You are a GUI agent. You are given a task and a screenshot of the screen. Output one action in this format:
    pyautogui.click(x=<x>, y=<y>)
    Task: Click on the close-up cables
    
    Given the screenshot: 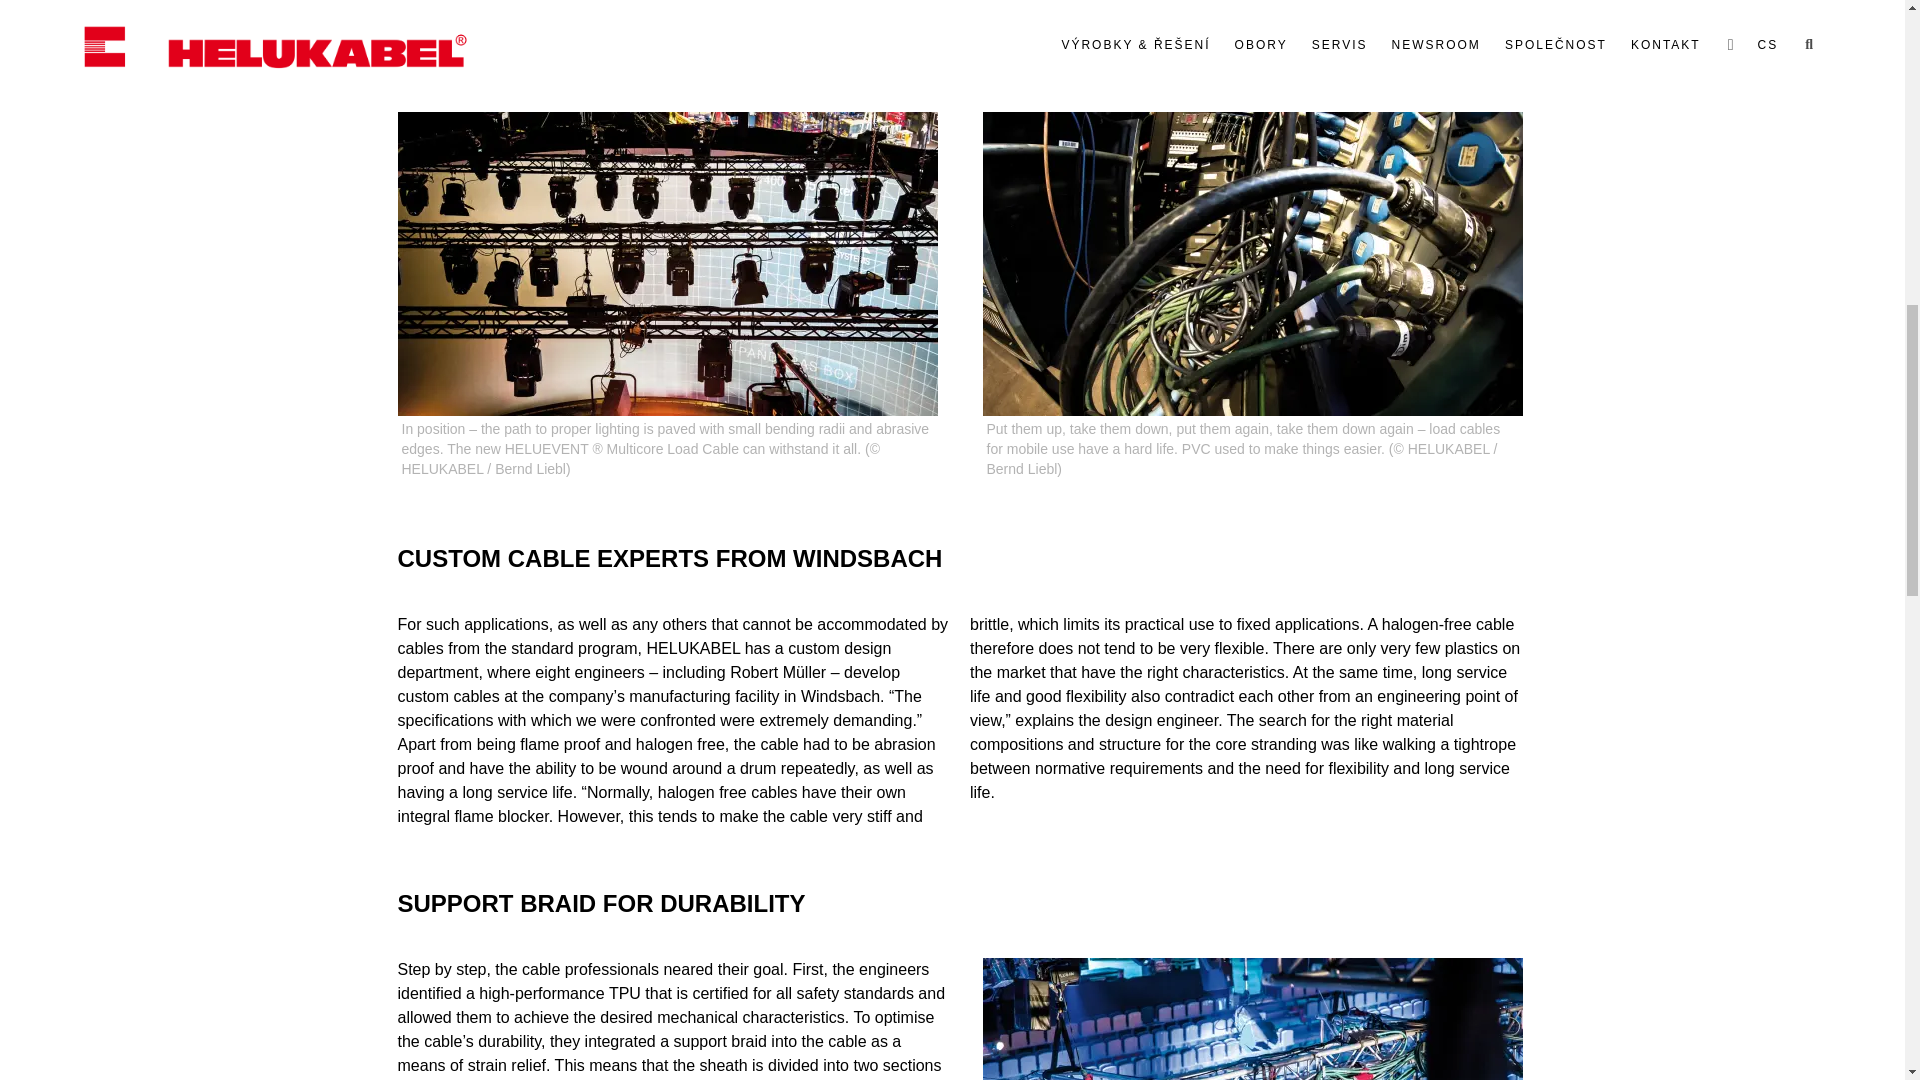 What is the action you would take?
    pyautogui.click(x=1252, y=264)
    